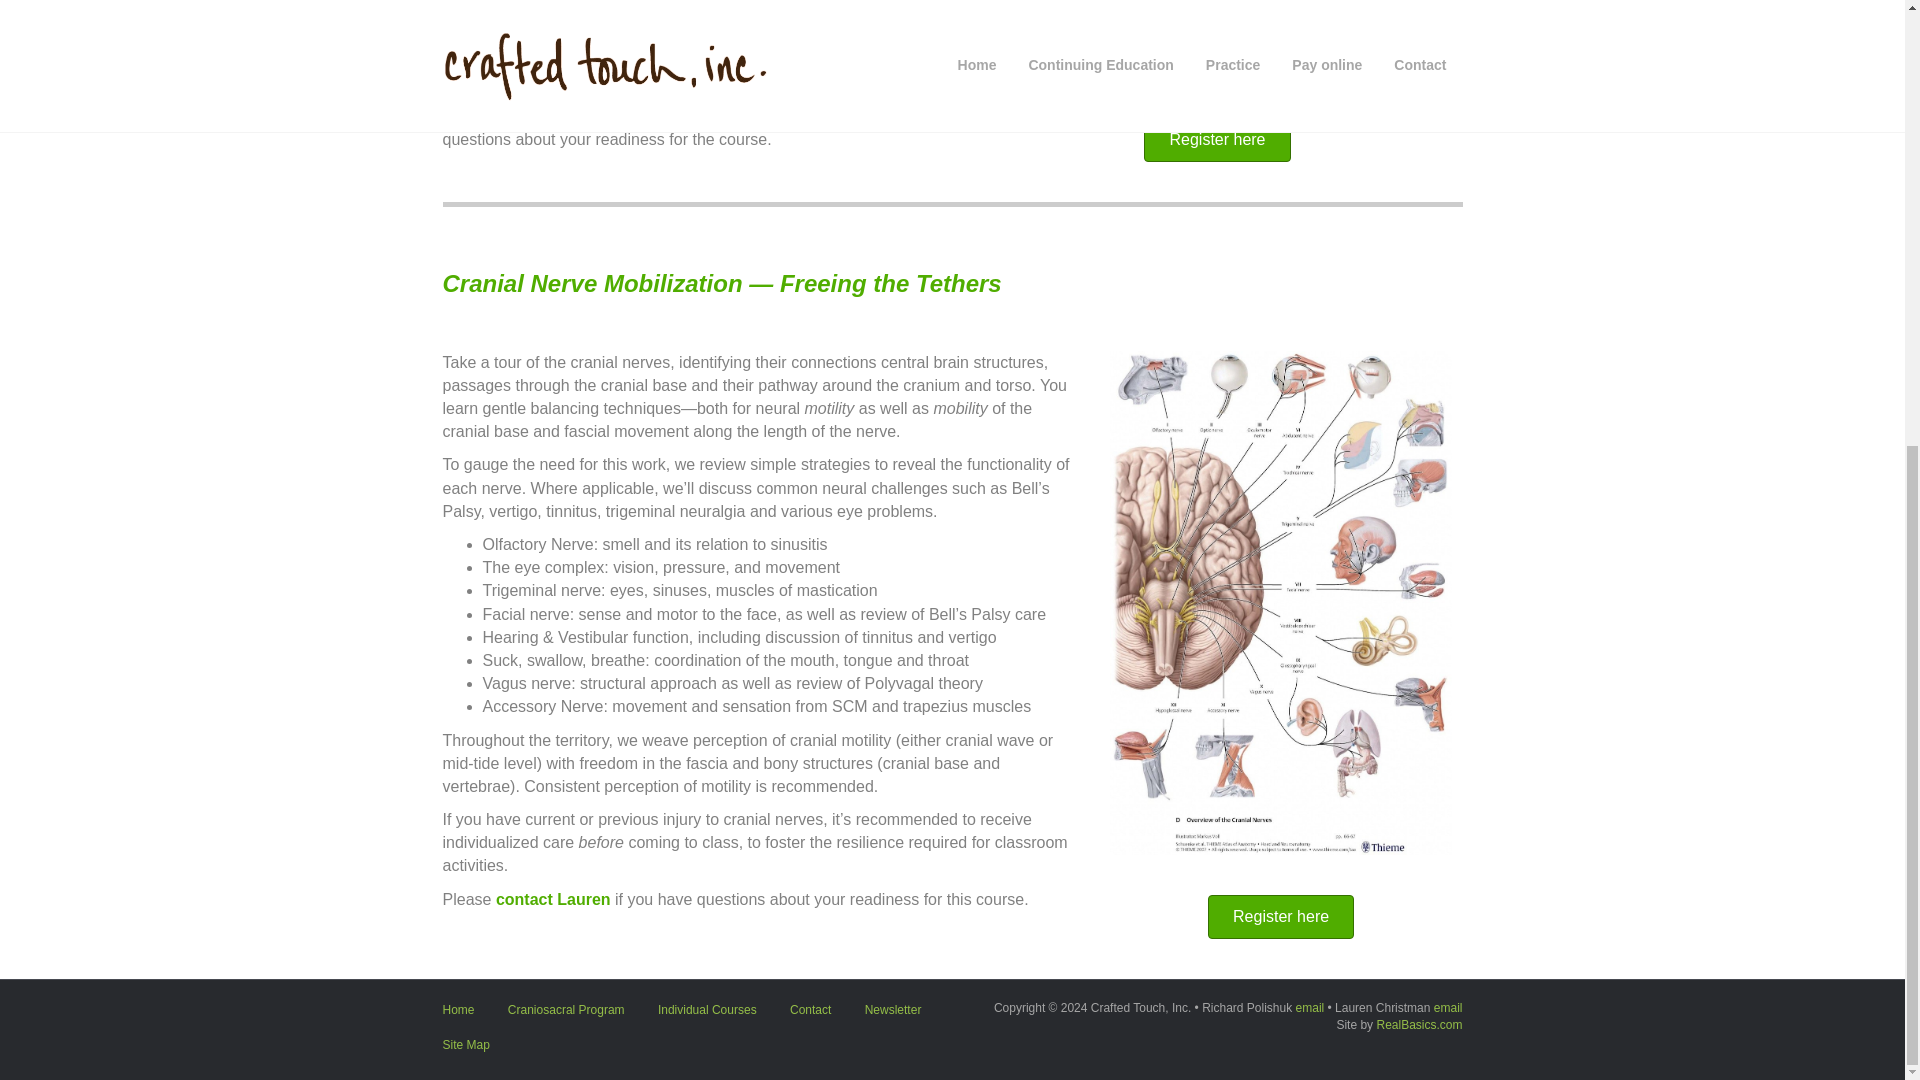 This screenshot has height=1080, width=1920. Describe the element at coordinates (552, 900) in the screenshot. I see `contact Lauren` at that location.